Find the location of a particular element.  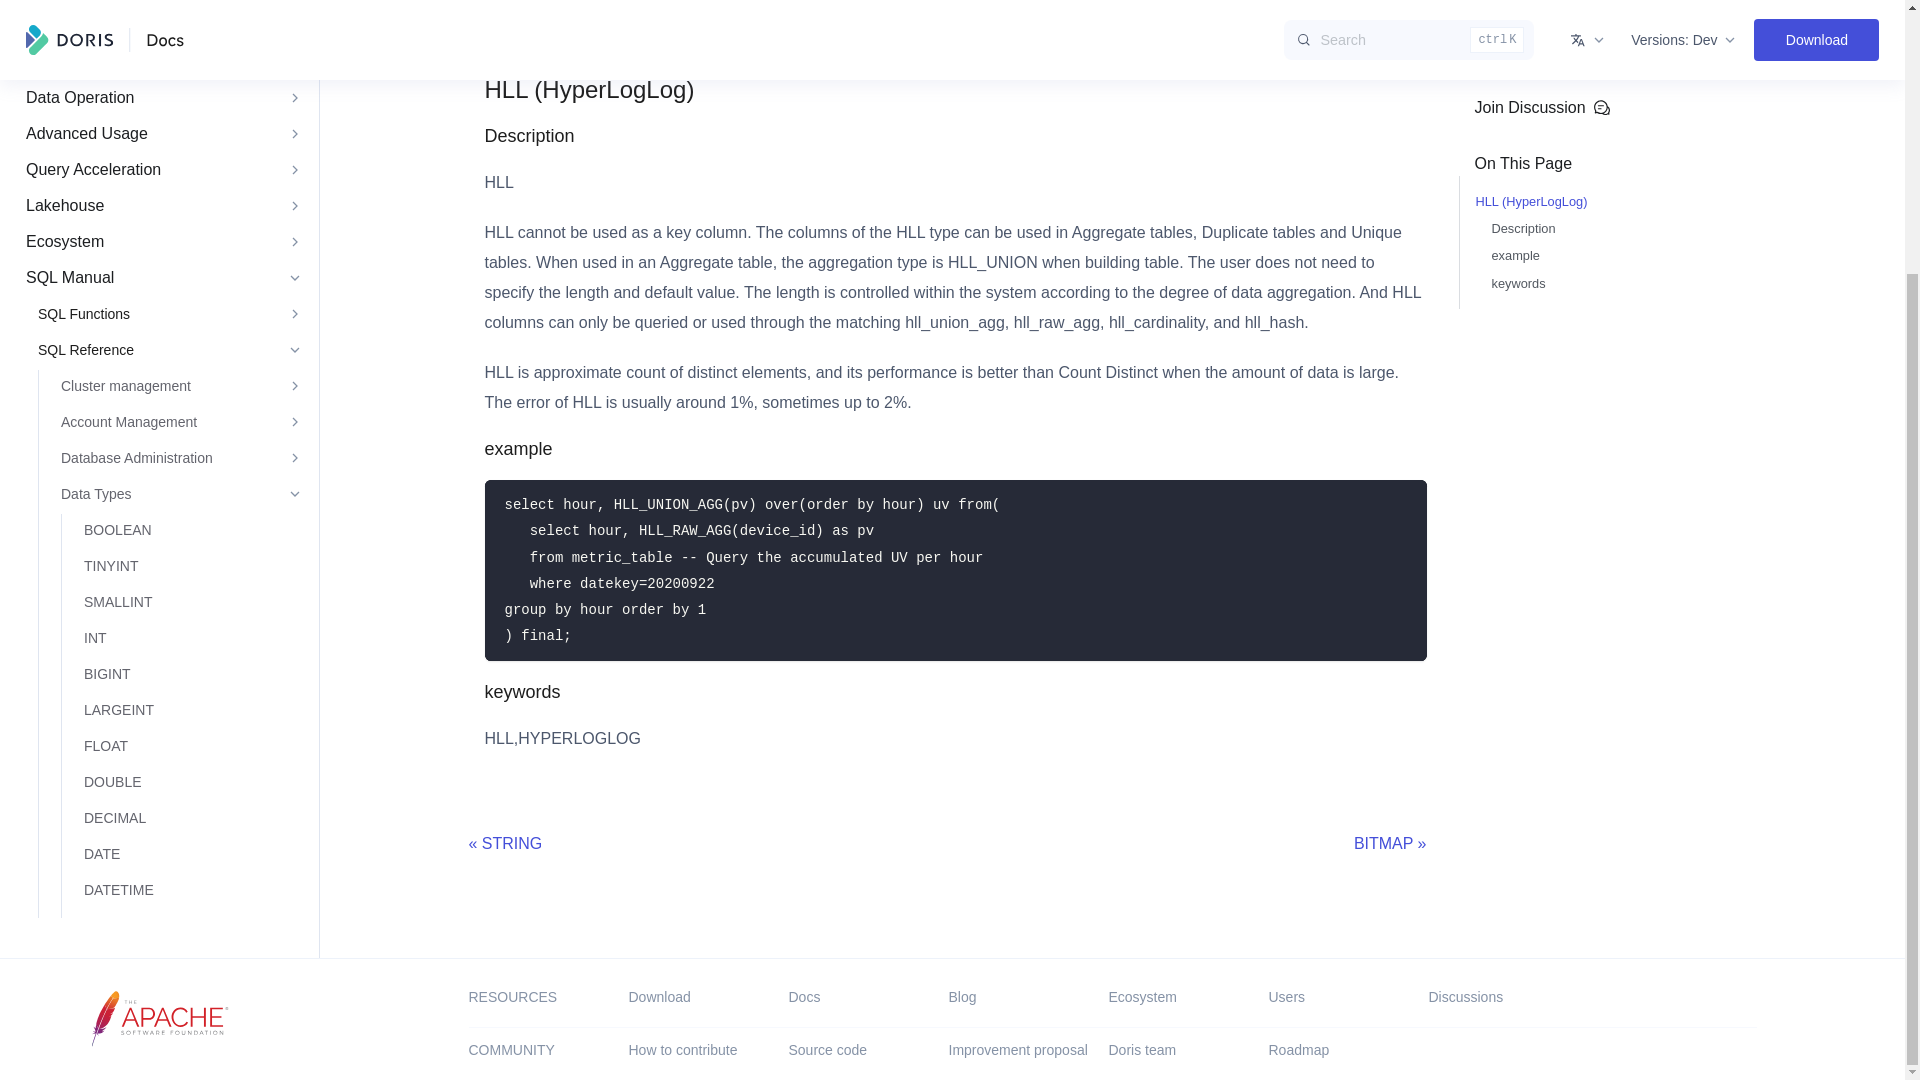

SQL Reference is located at coordinates (166, 158).